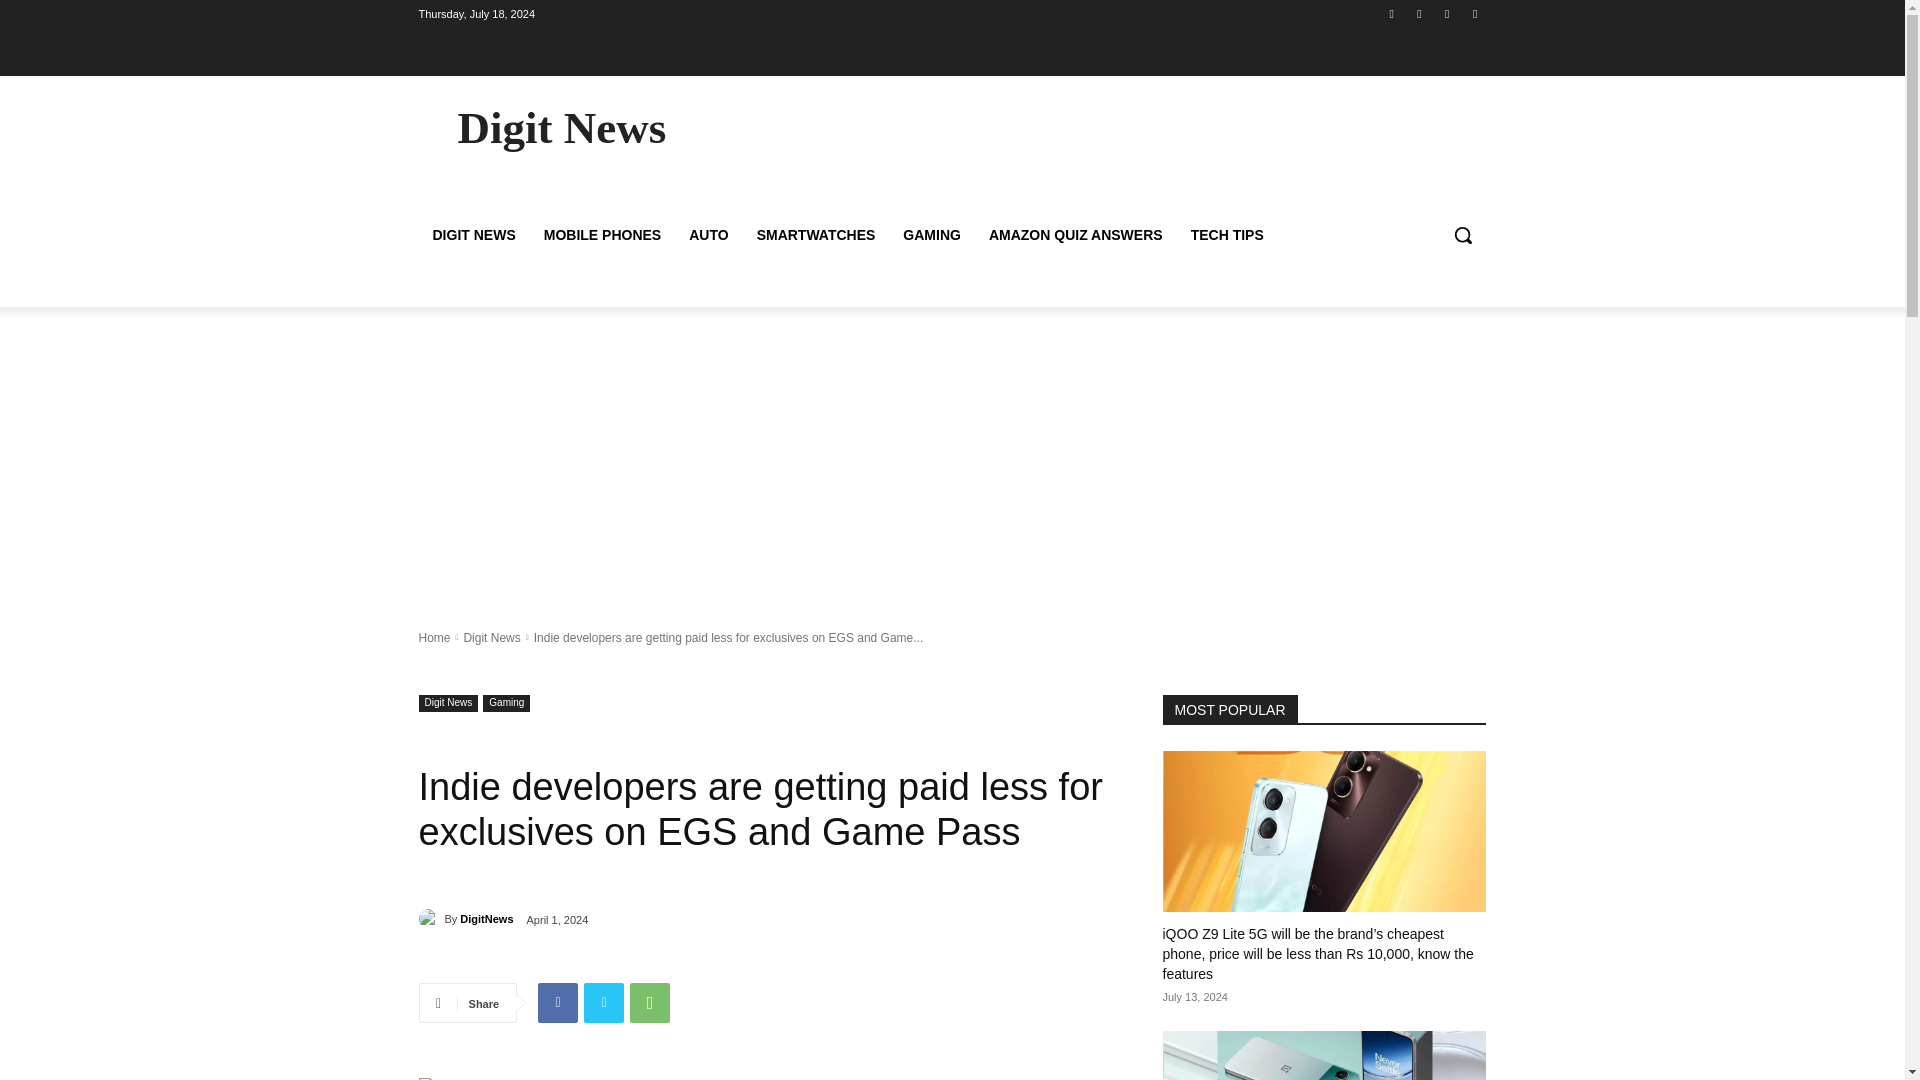  Describe the element at coordinates (932, 234) in the screenshot. I see `GAMING` at that location.